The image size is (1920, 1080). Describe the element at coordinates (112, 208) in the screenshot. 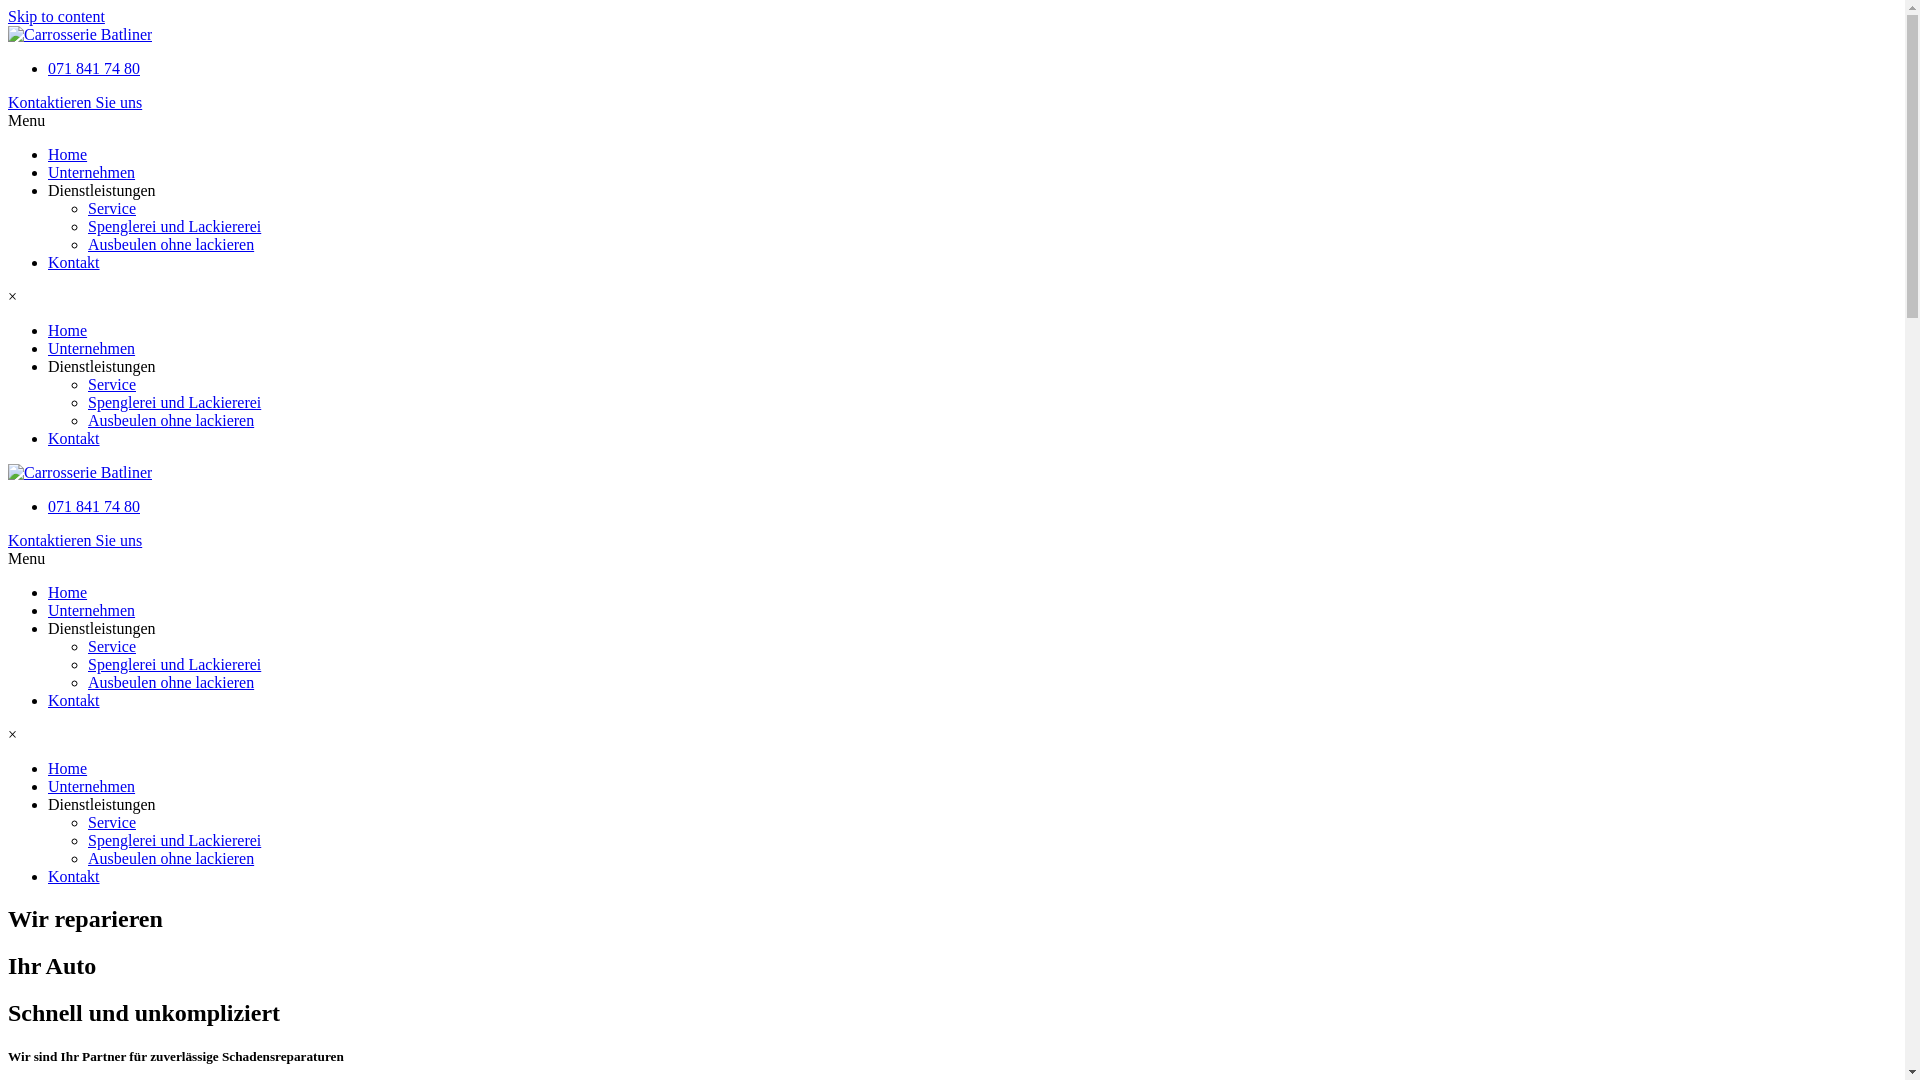

I see `Service` at that location.